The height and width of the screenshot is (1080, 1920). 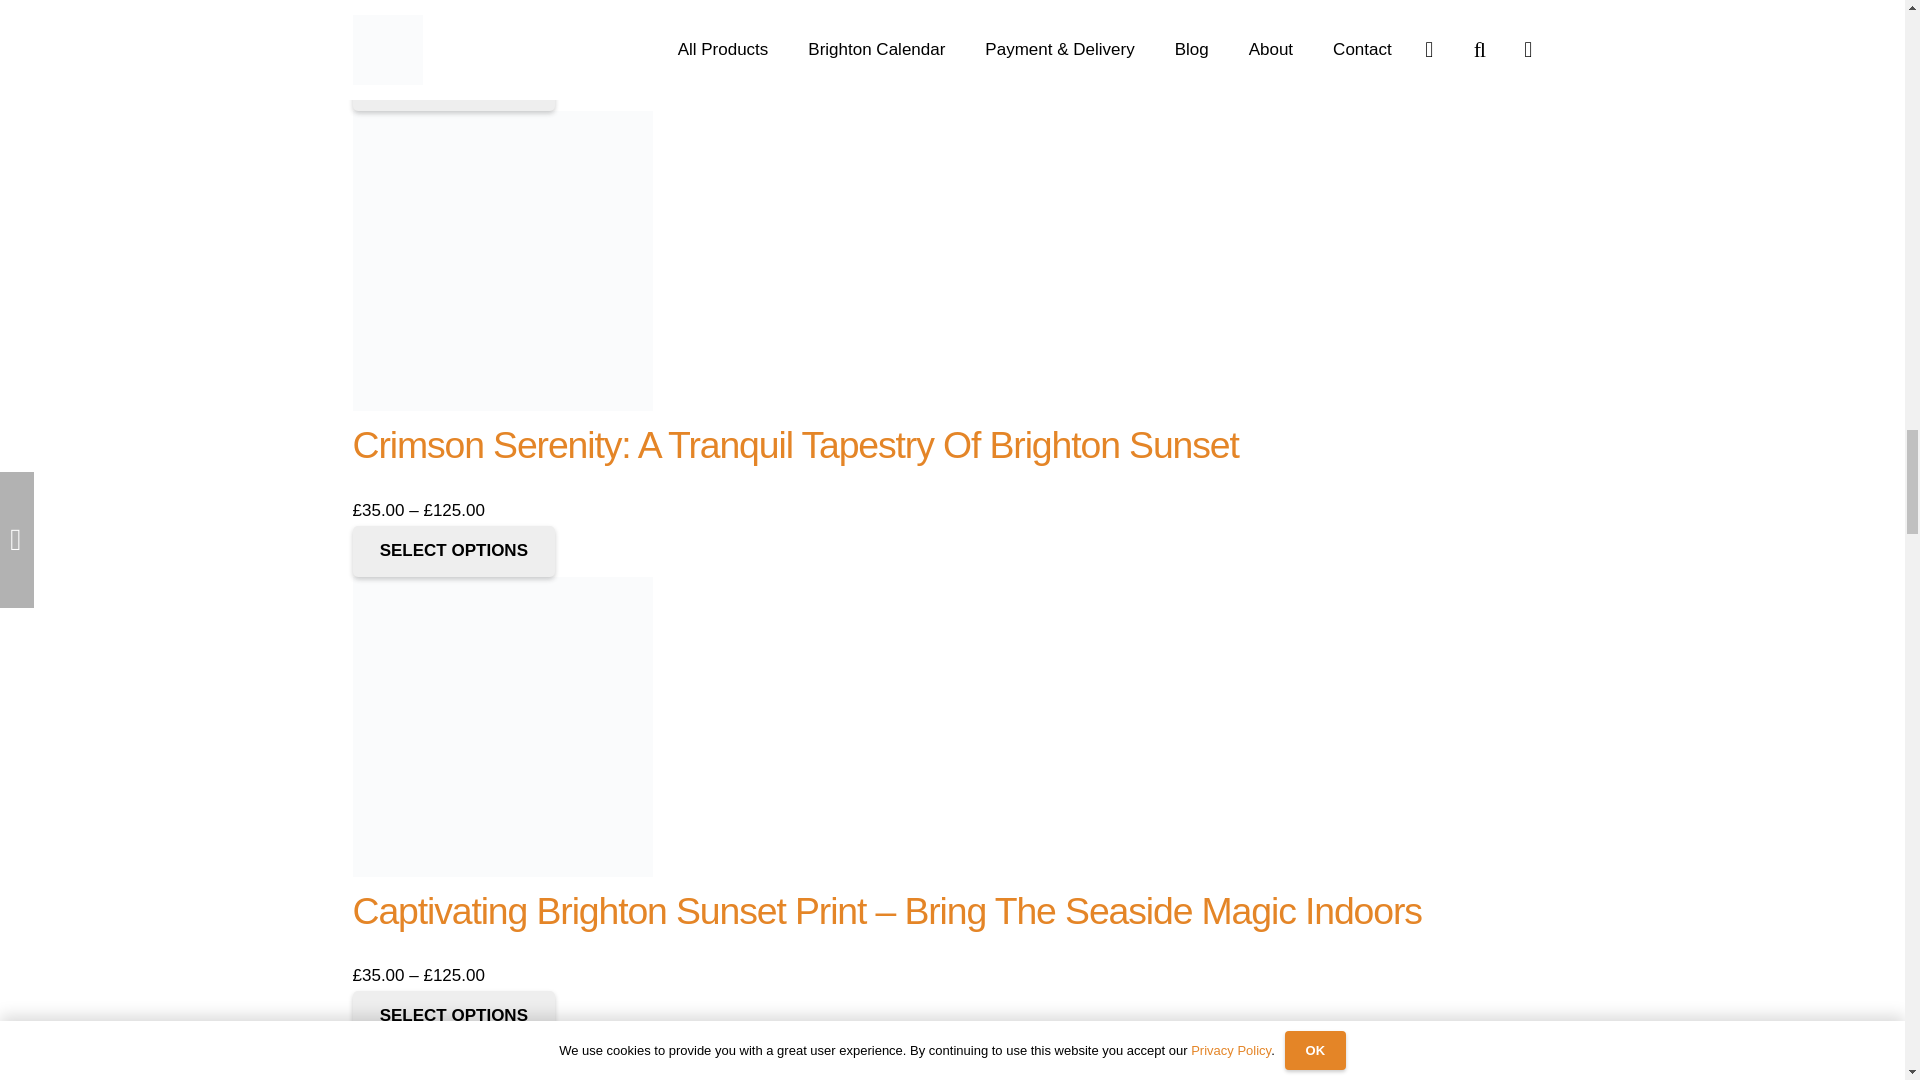 I want to click on SELECT OPTIONS, so click(x=452, y=86).